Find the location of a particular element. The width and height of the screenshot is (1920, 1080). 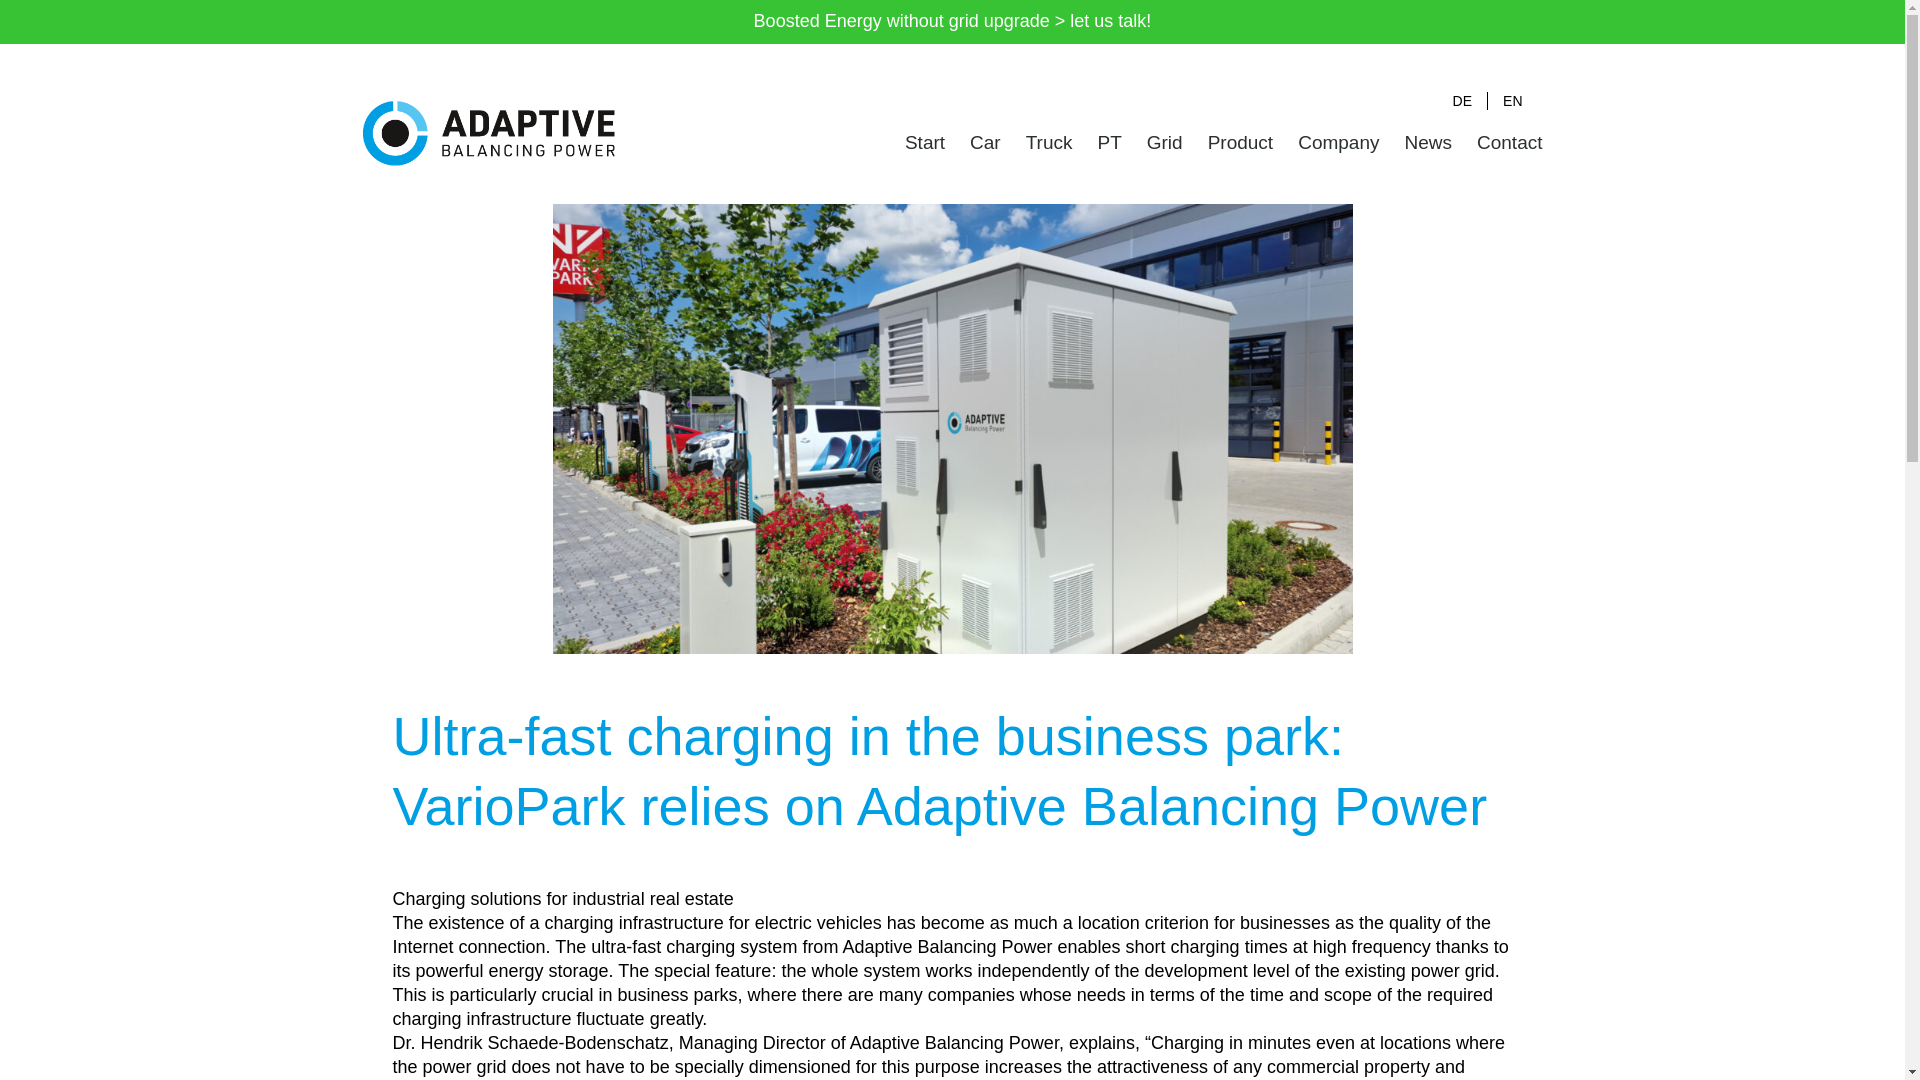

DE is located at coordinates (1457, 102).